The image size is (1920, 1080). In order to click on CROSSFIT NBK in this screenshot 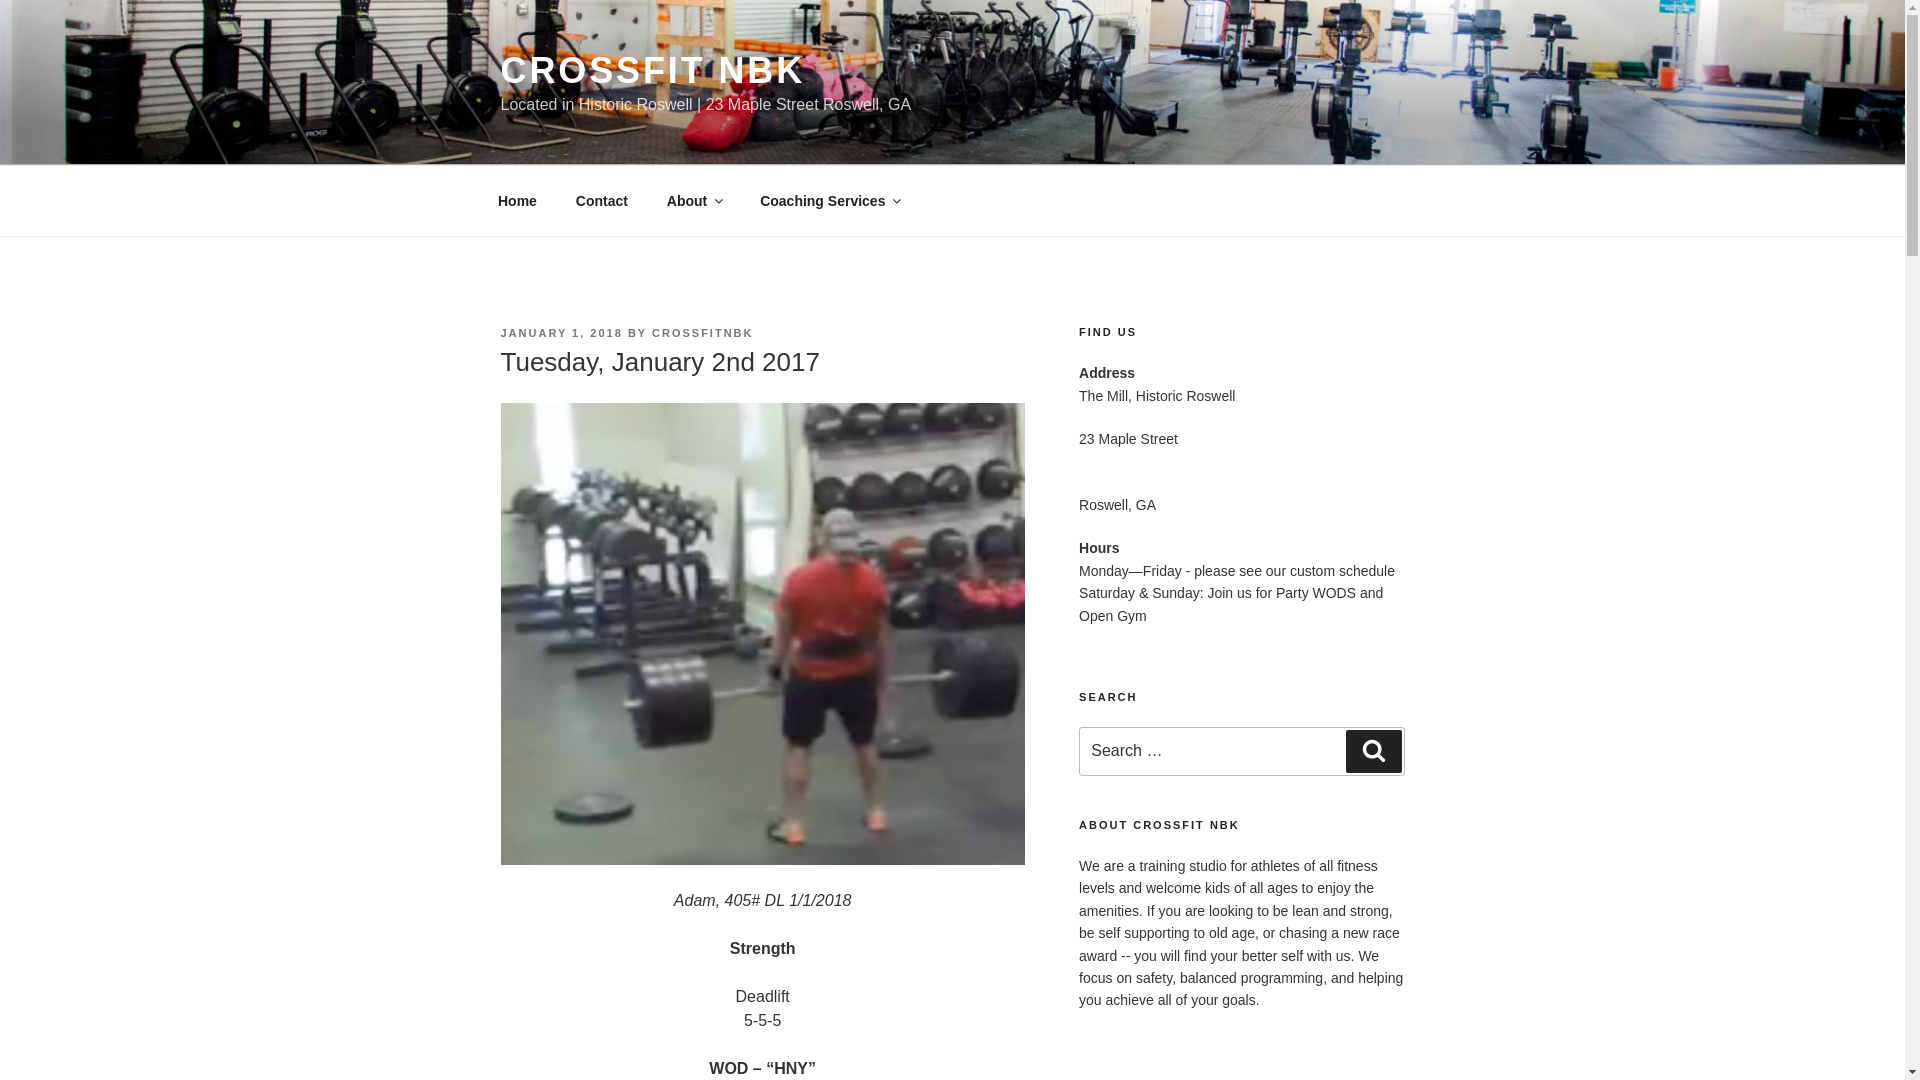, I will do `click(652, 70)`.